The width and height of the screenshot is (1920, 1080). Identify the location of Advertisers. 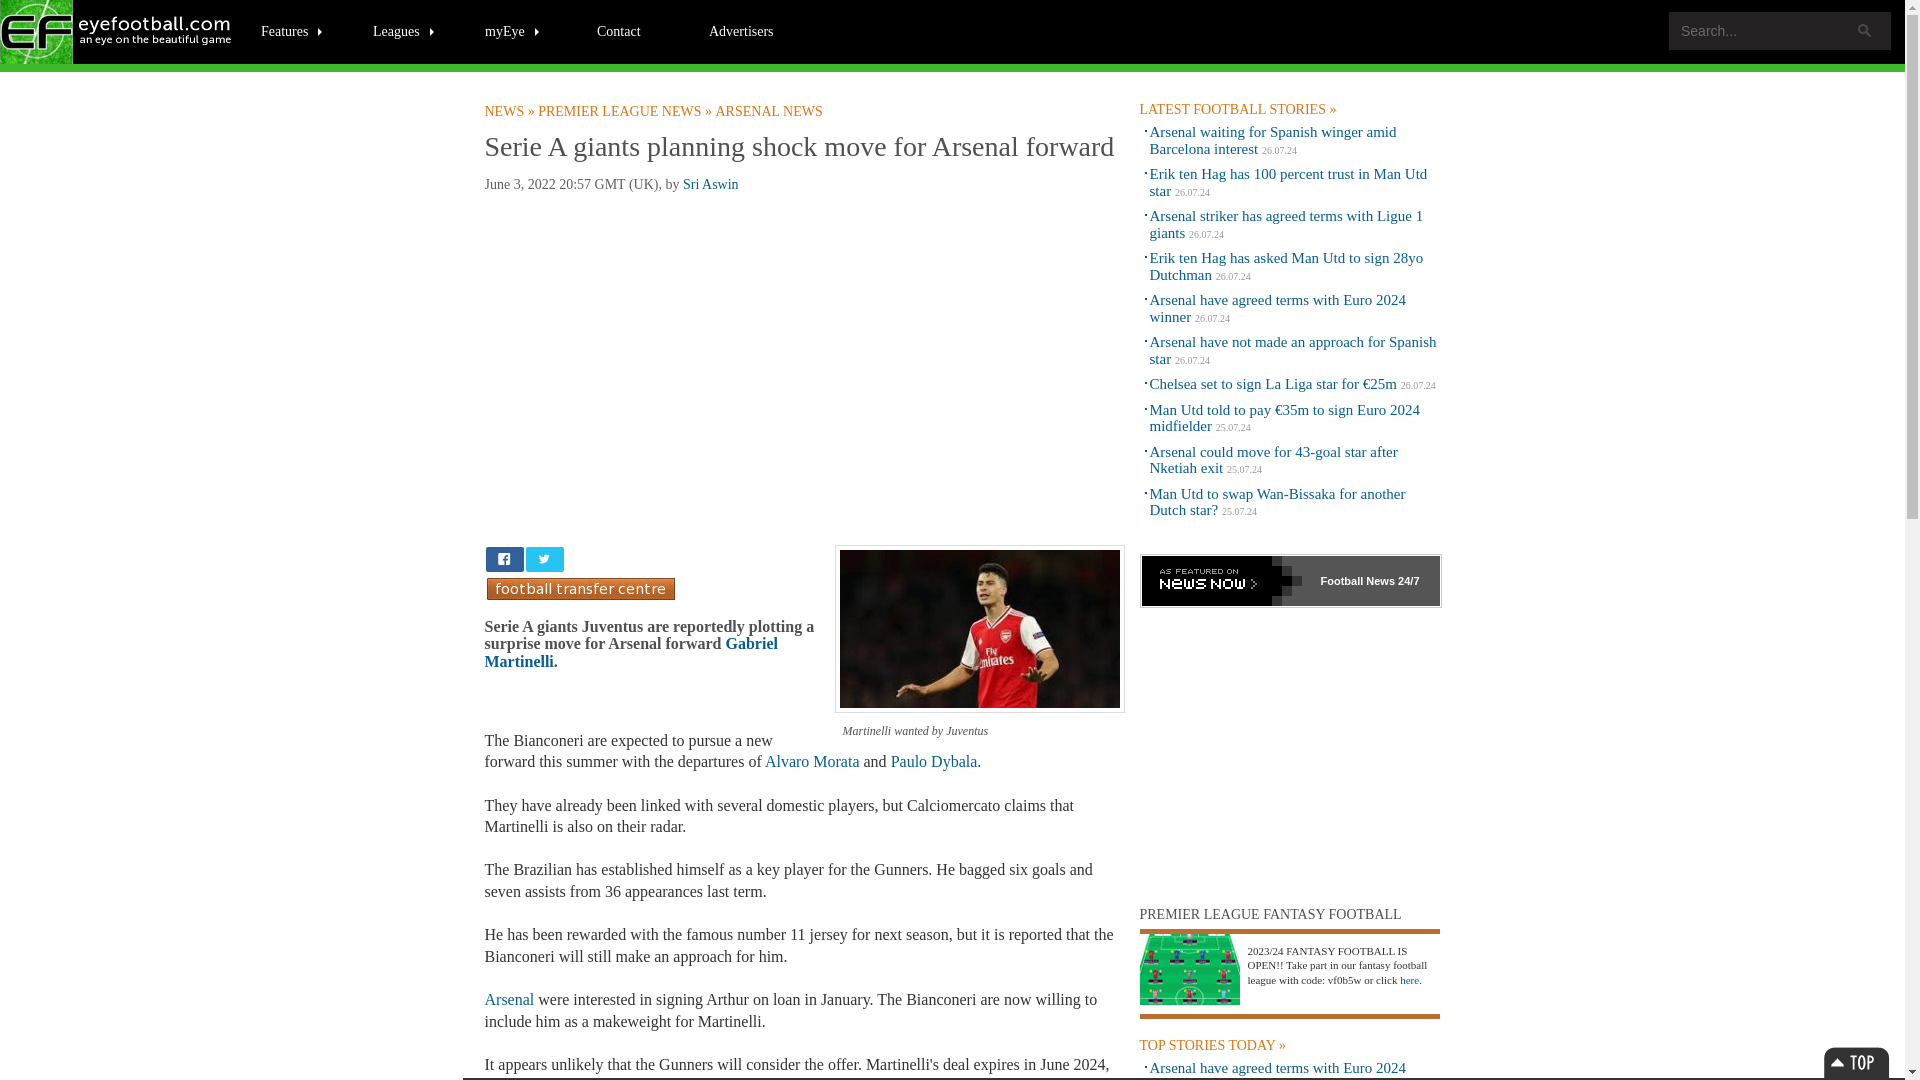
(741, 30).